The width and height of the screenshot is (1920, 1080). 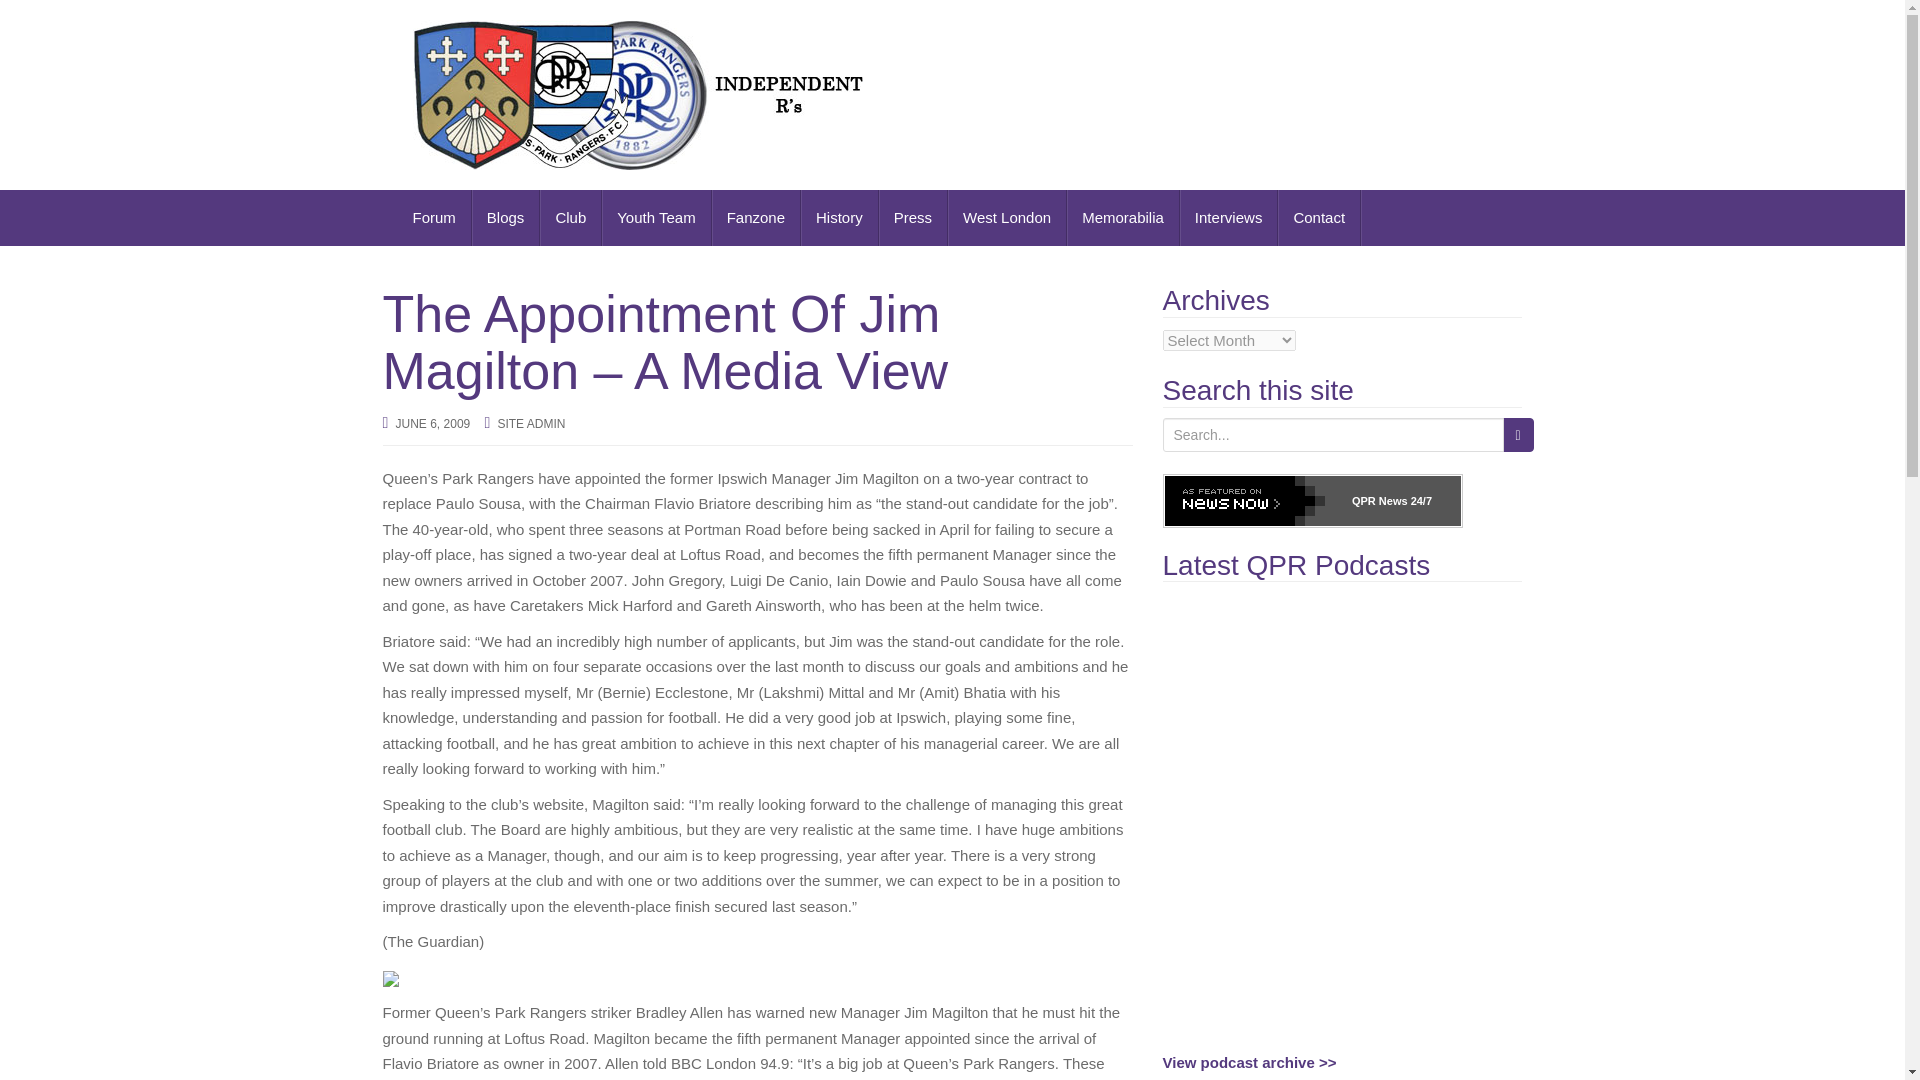 What do you see at coordinates (1311, 501) in the screenshot?
I see `Click here for more QPR news from NewsNow` at bounding box center [1311, 501].